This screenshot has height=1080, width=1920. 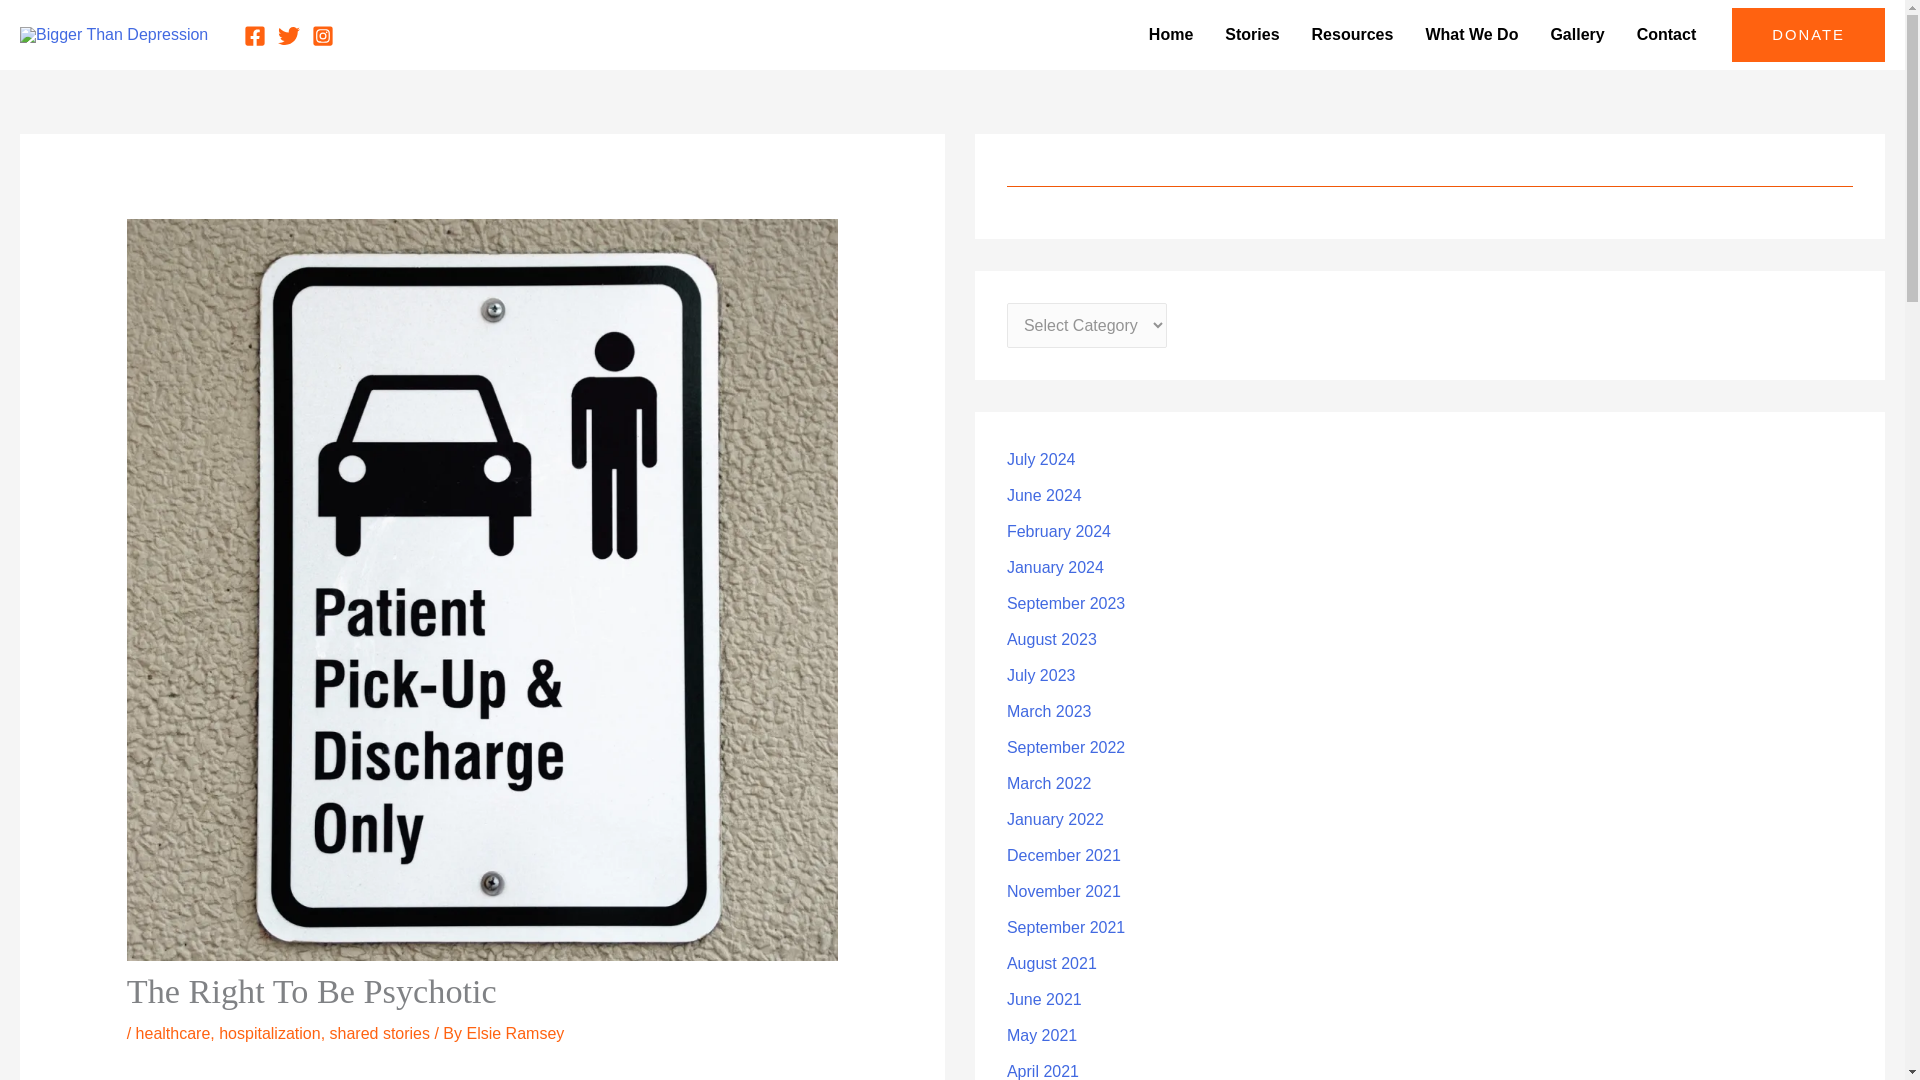 I want to click on healthcare, so click(x=174, y=1033).